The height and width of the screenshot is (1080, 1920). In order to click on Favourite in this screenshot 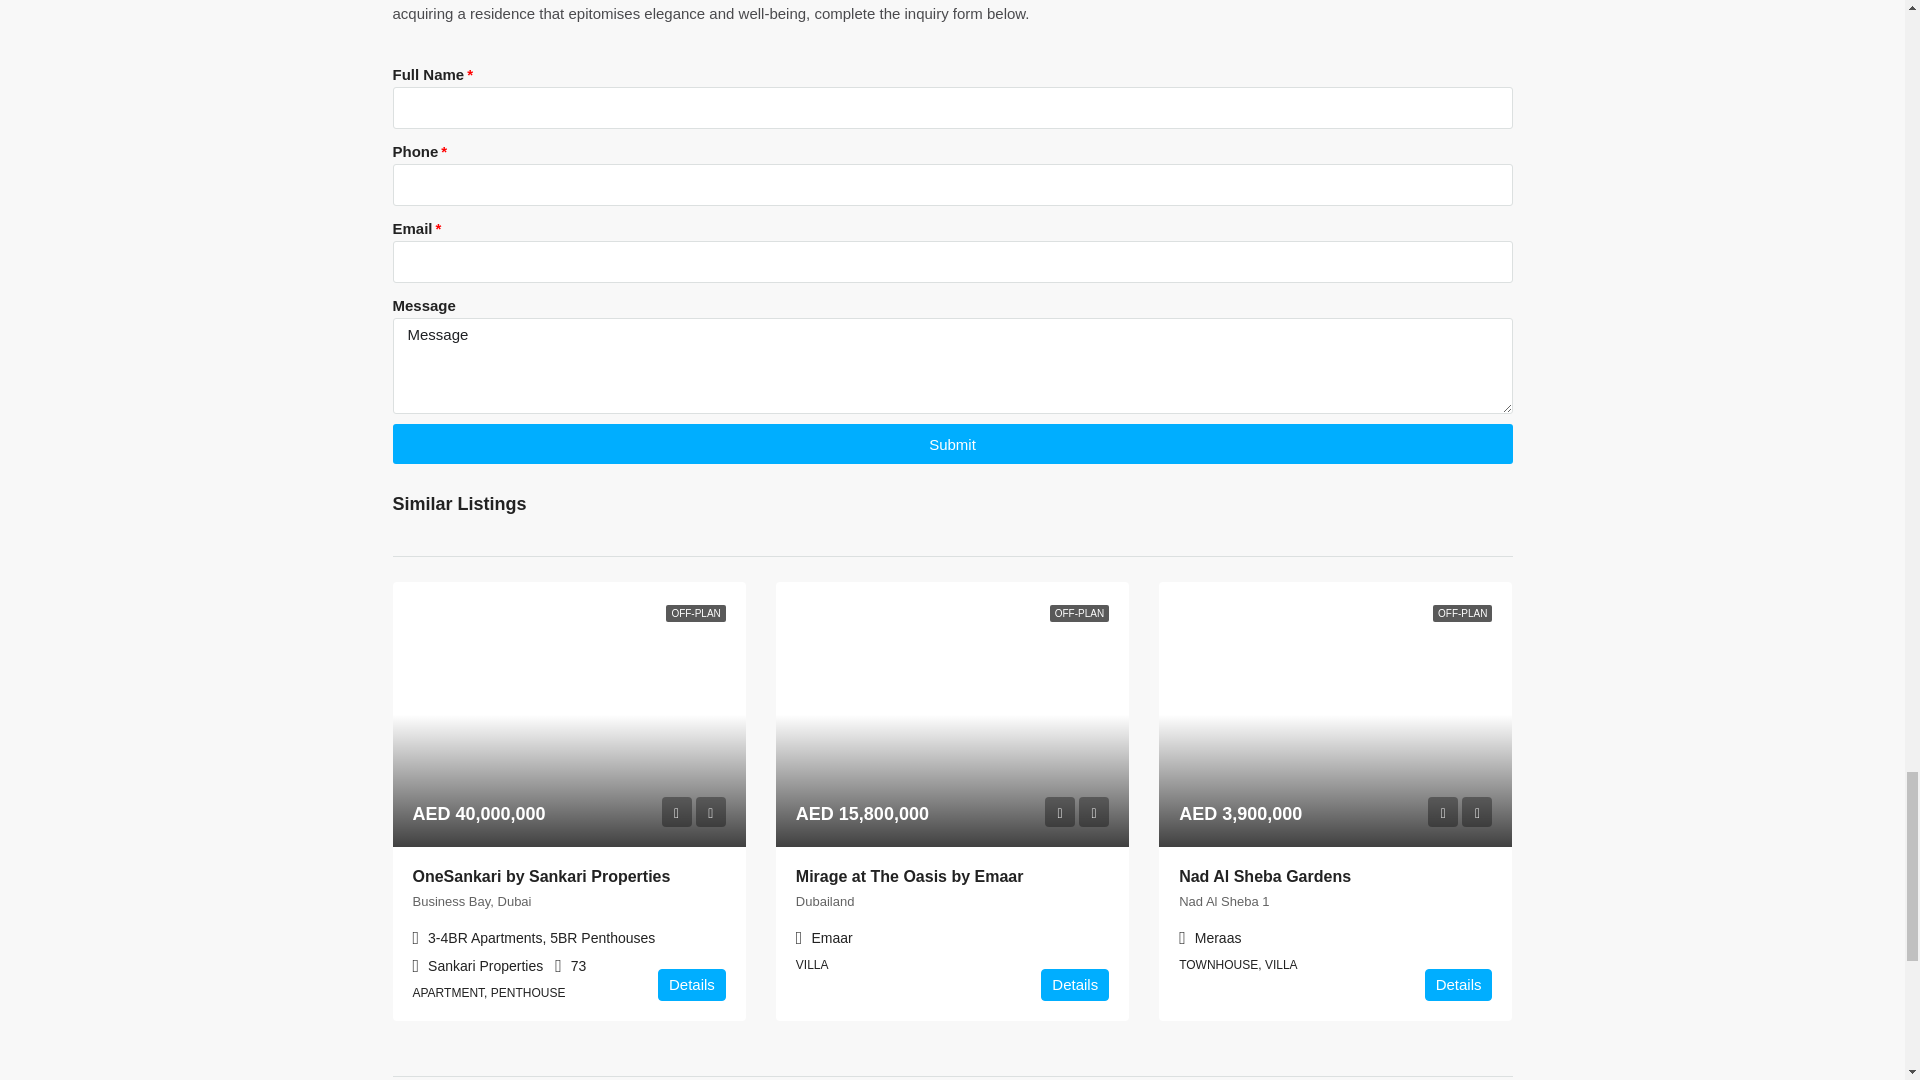, I will do `click(710, 812)`.